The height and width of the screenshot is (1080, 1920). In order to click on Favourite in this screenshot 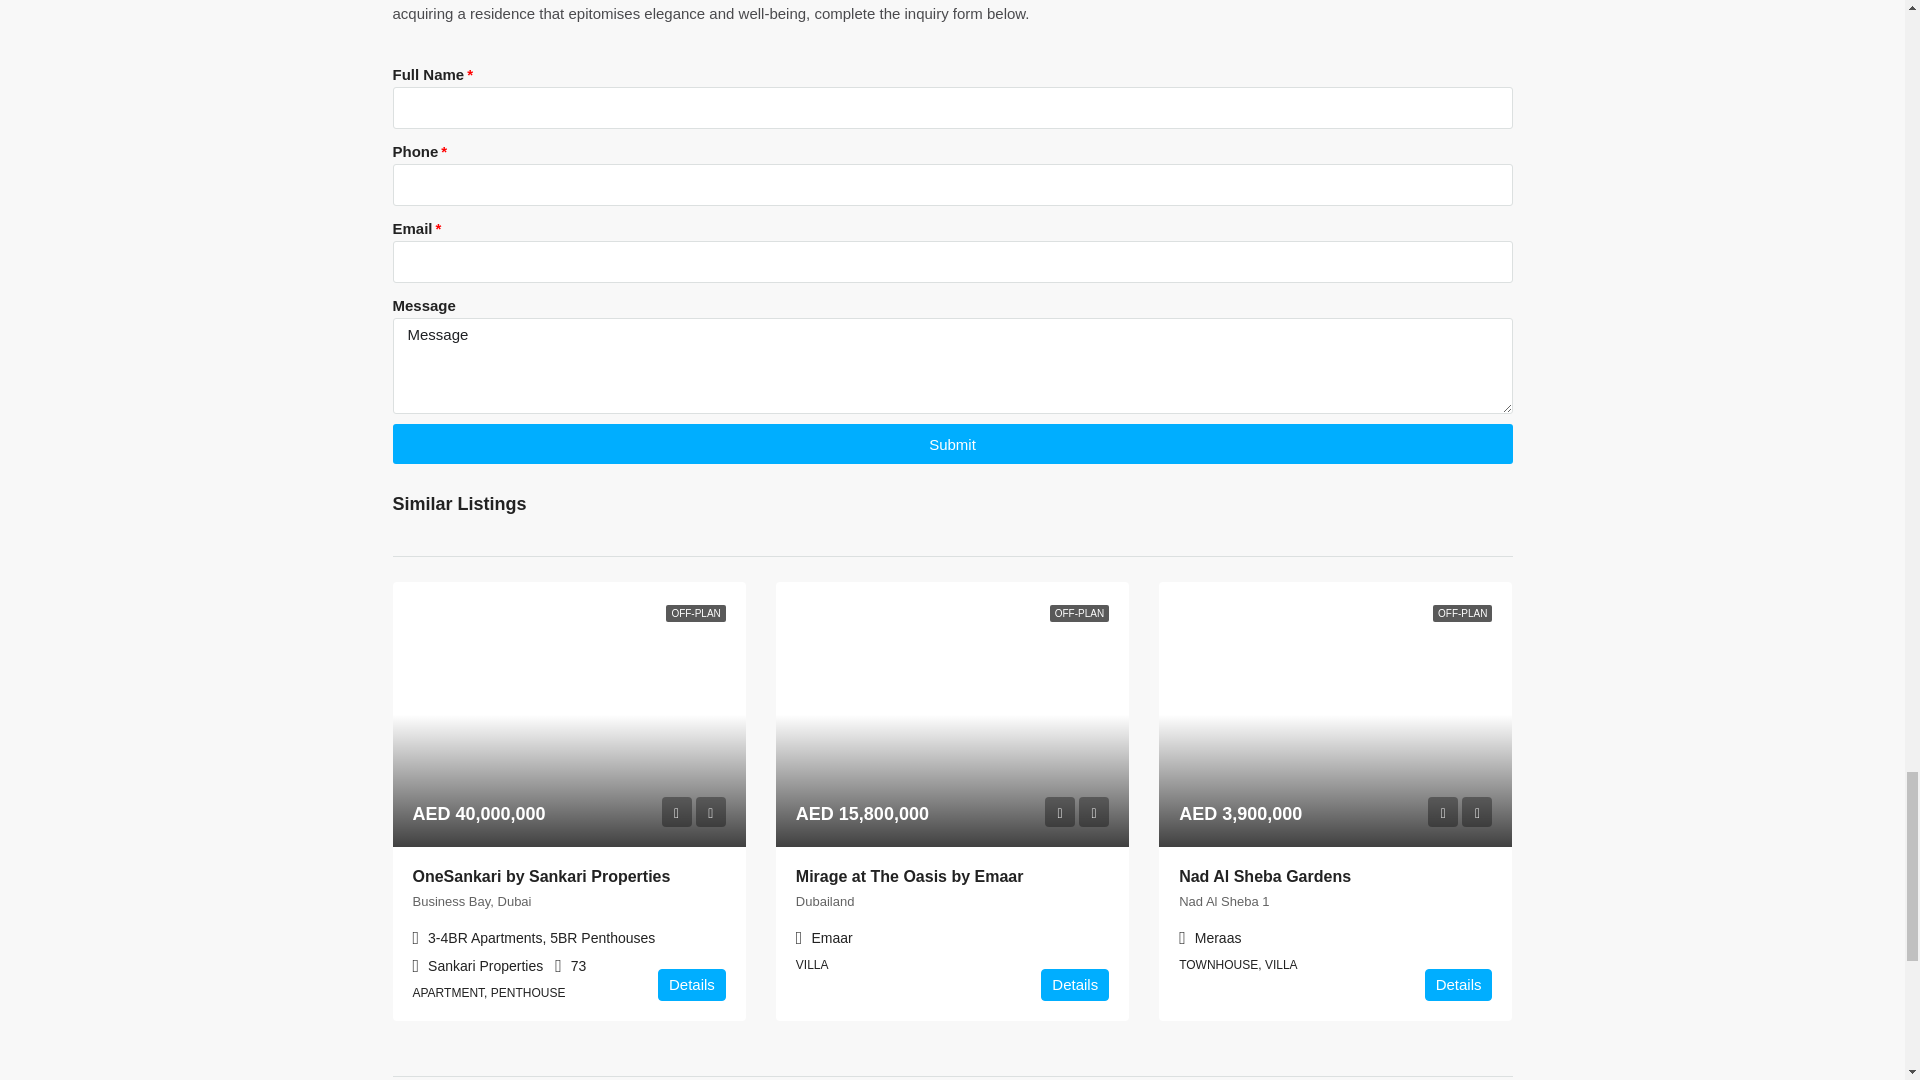, I will do `click(710, 812)`.